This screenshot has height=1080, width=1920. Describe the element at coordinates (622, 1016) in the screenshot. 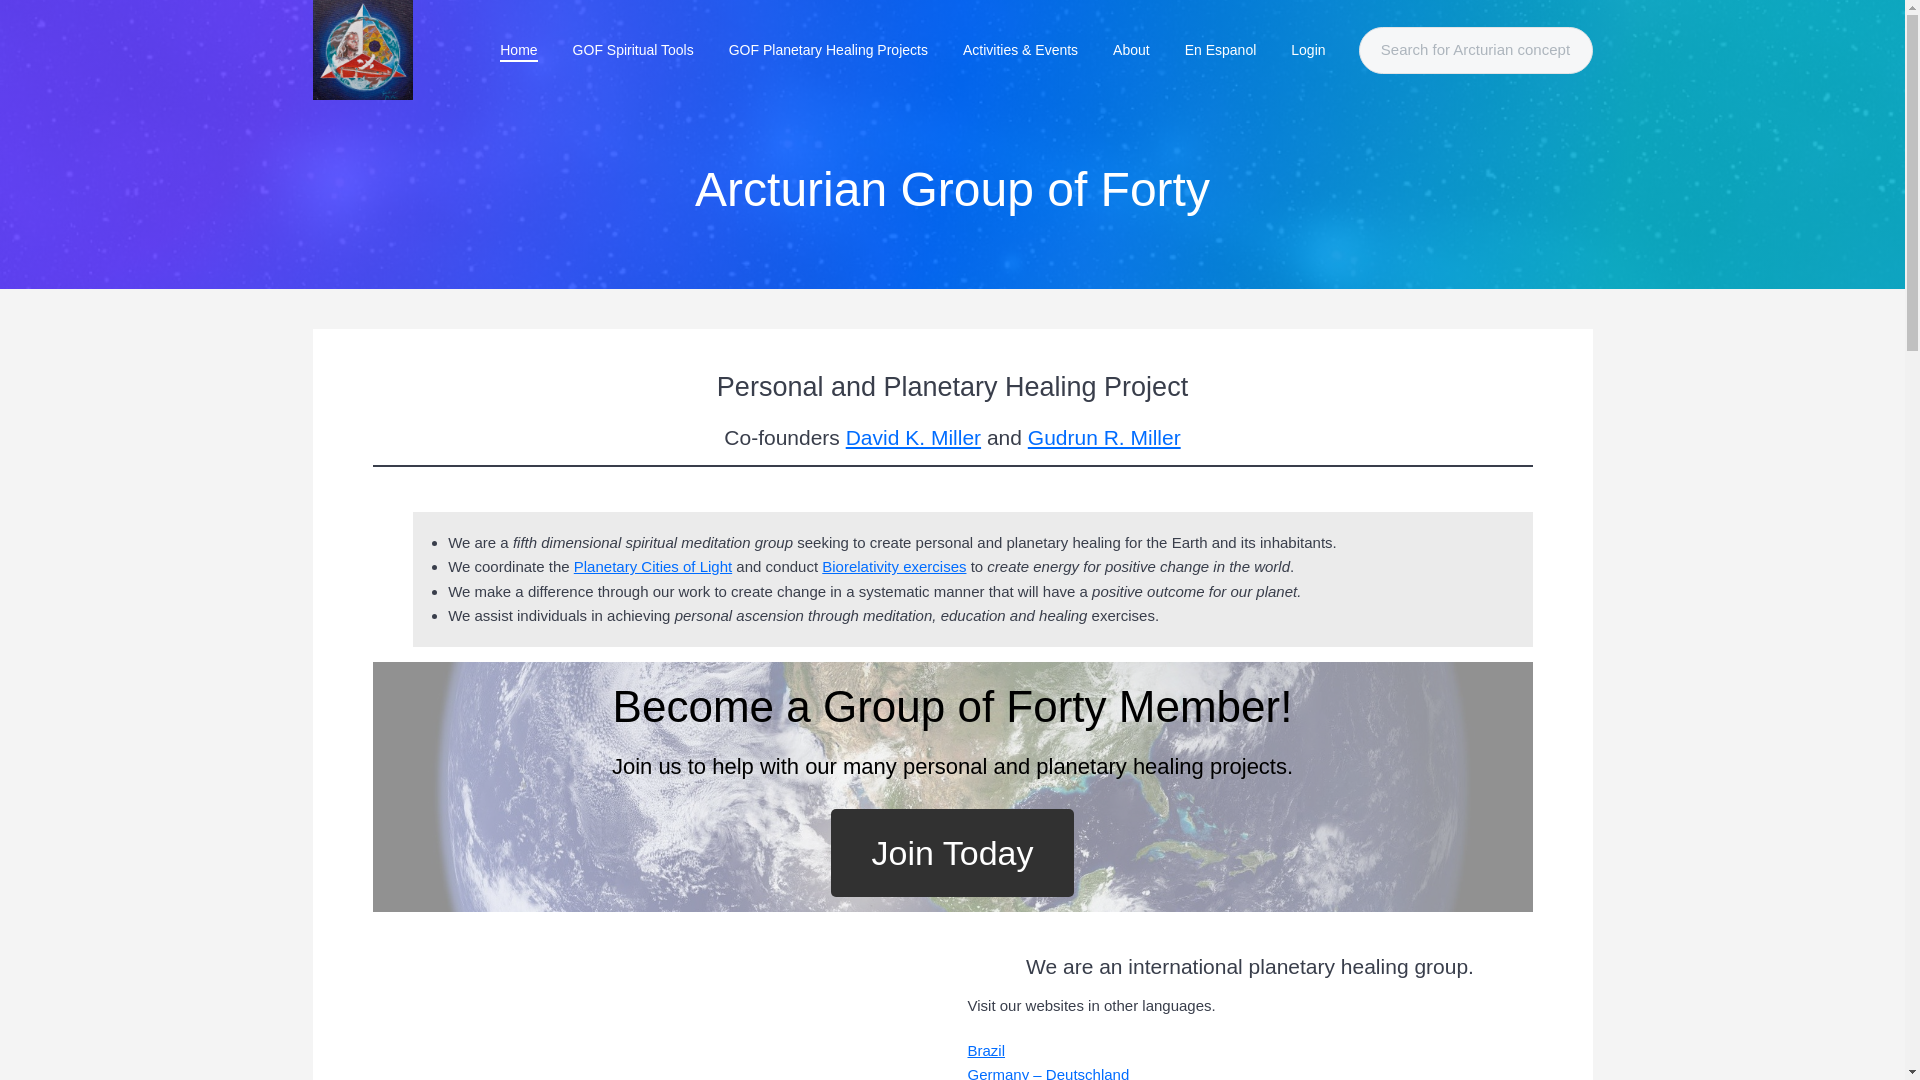

I see `Welcome to the Group of Forty Youtube Channel` at that location.